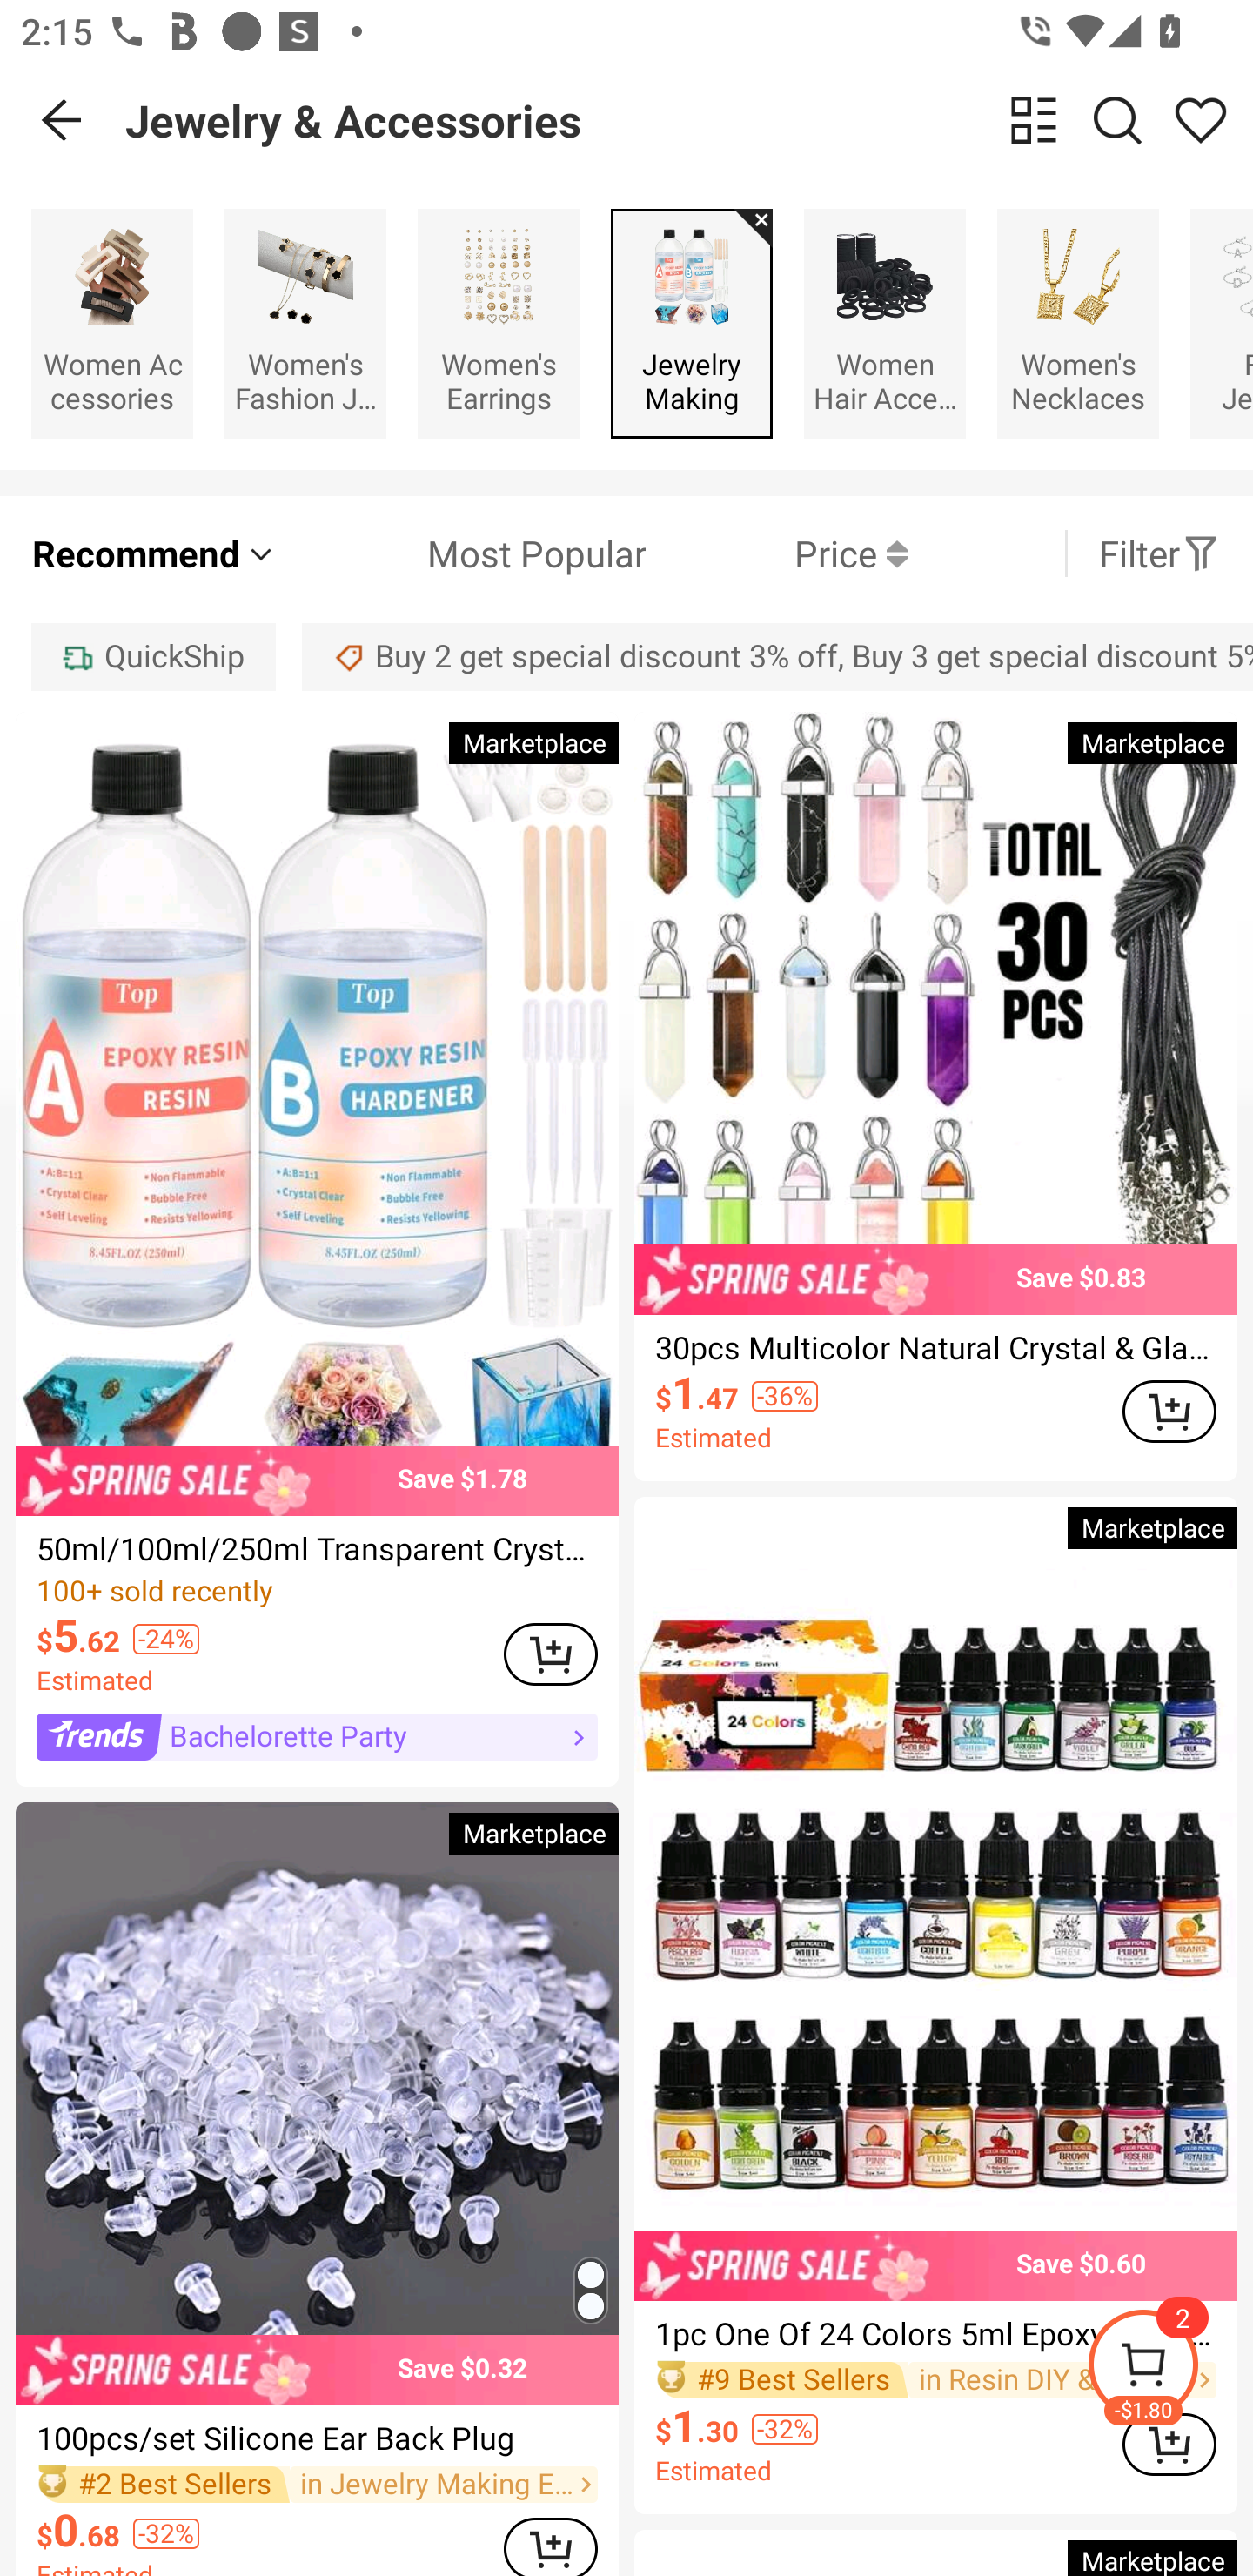 This screenshot has height=2576, width=1253. I want to click on Bachelorette Party, so click(317, 1735).